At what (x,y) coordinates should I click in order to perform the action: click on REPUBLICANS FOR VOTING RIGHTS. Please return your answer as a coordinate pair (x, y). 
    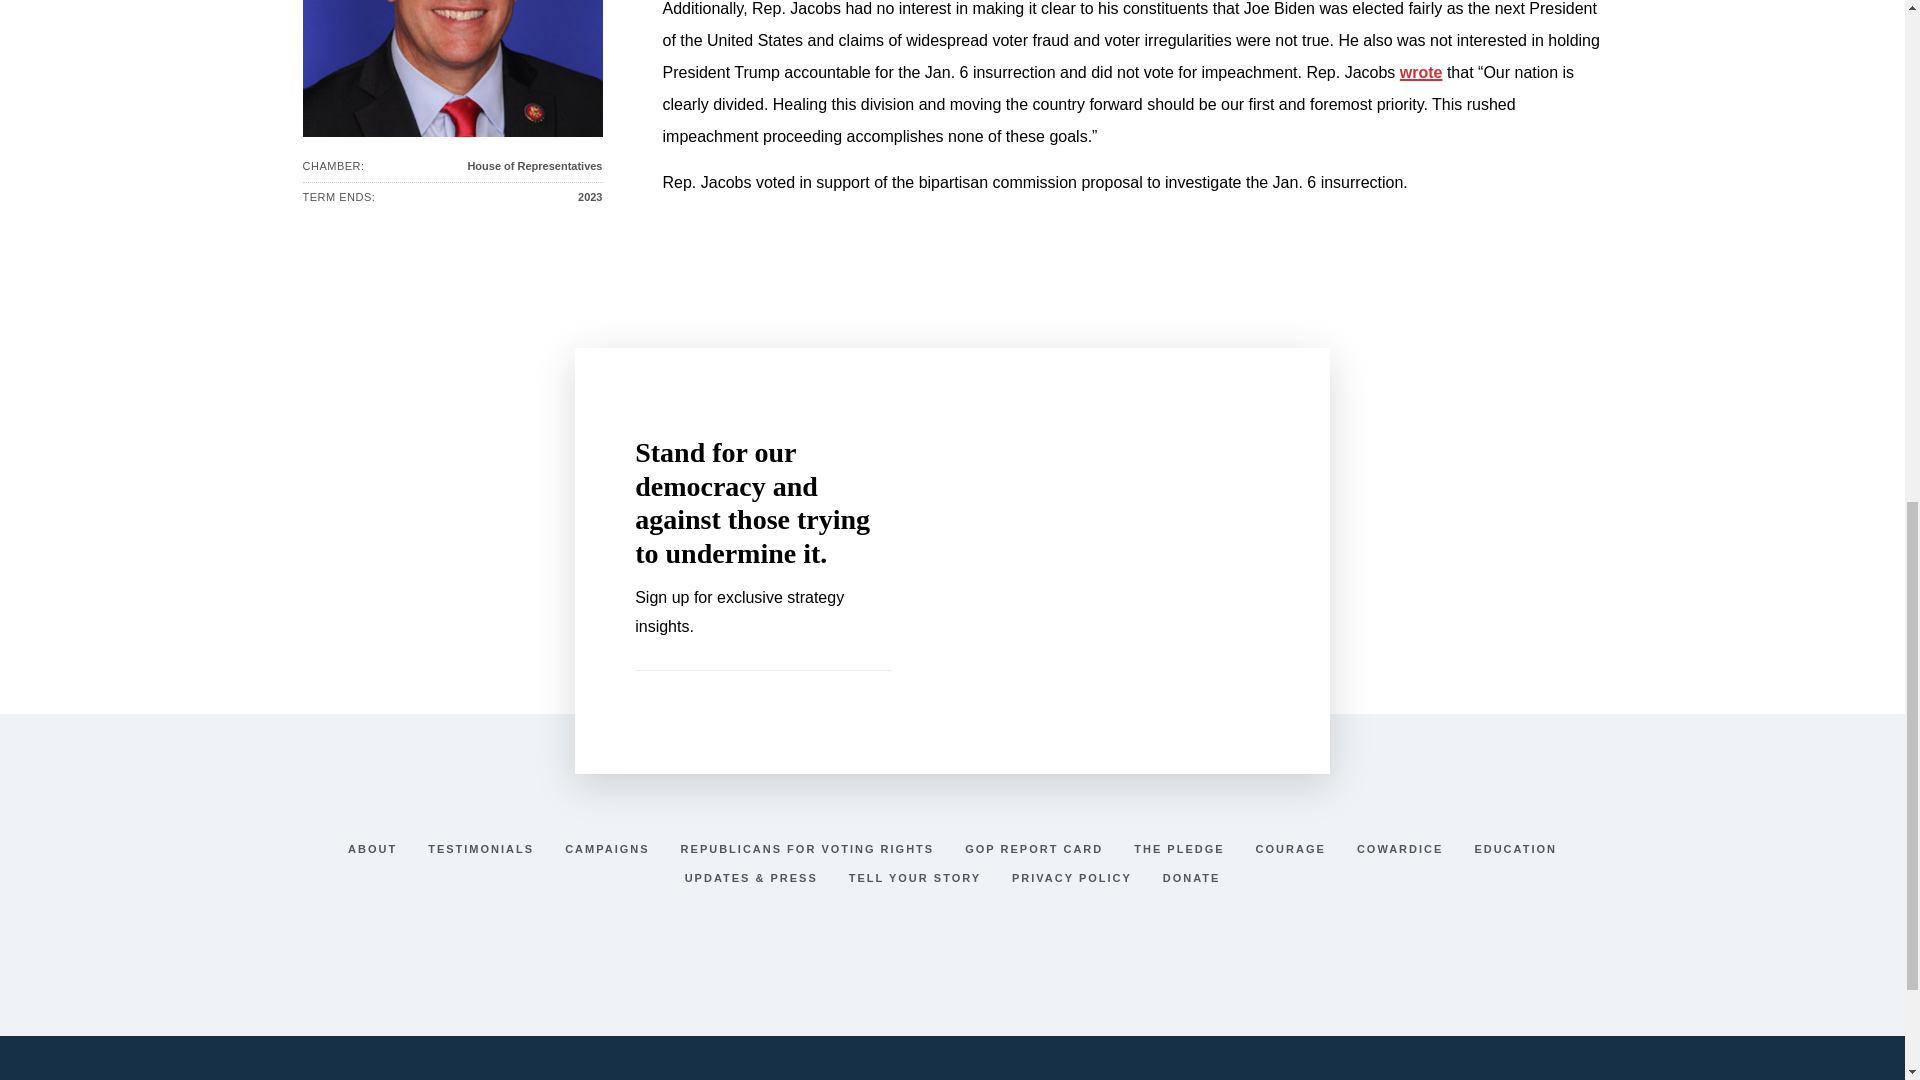
    Looking at the image, I should click on (810, 849).